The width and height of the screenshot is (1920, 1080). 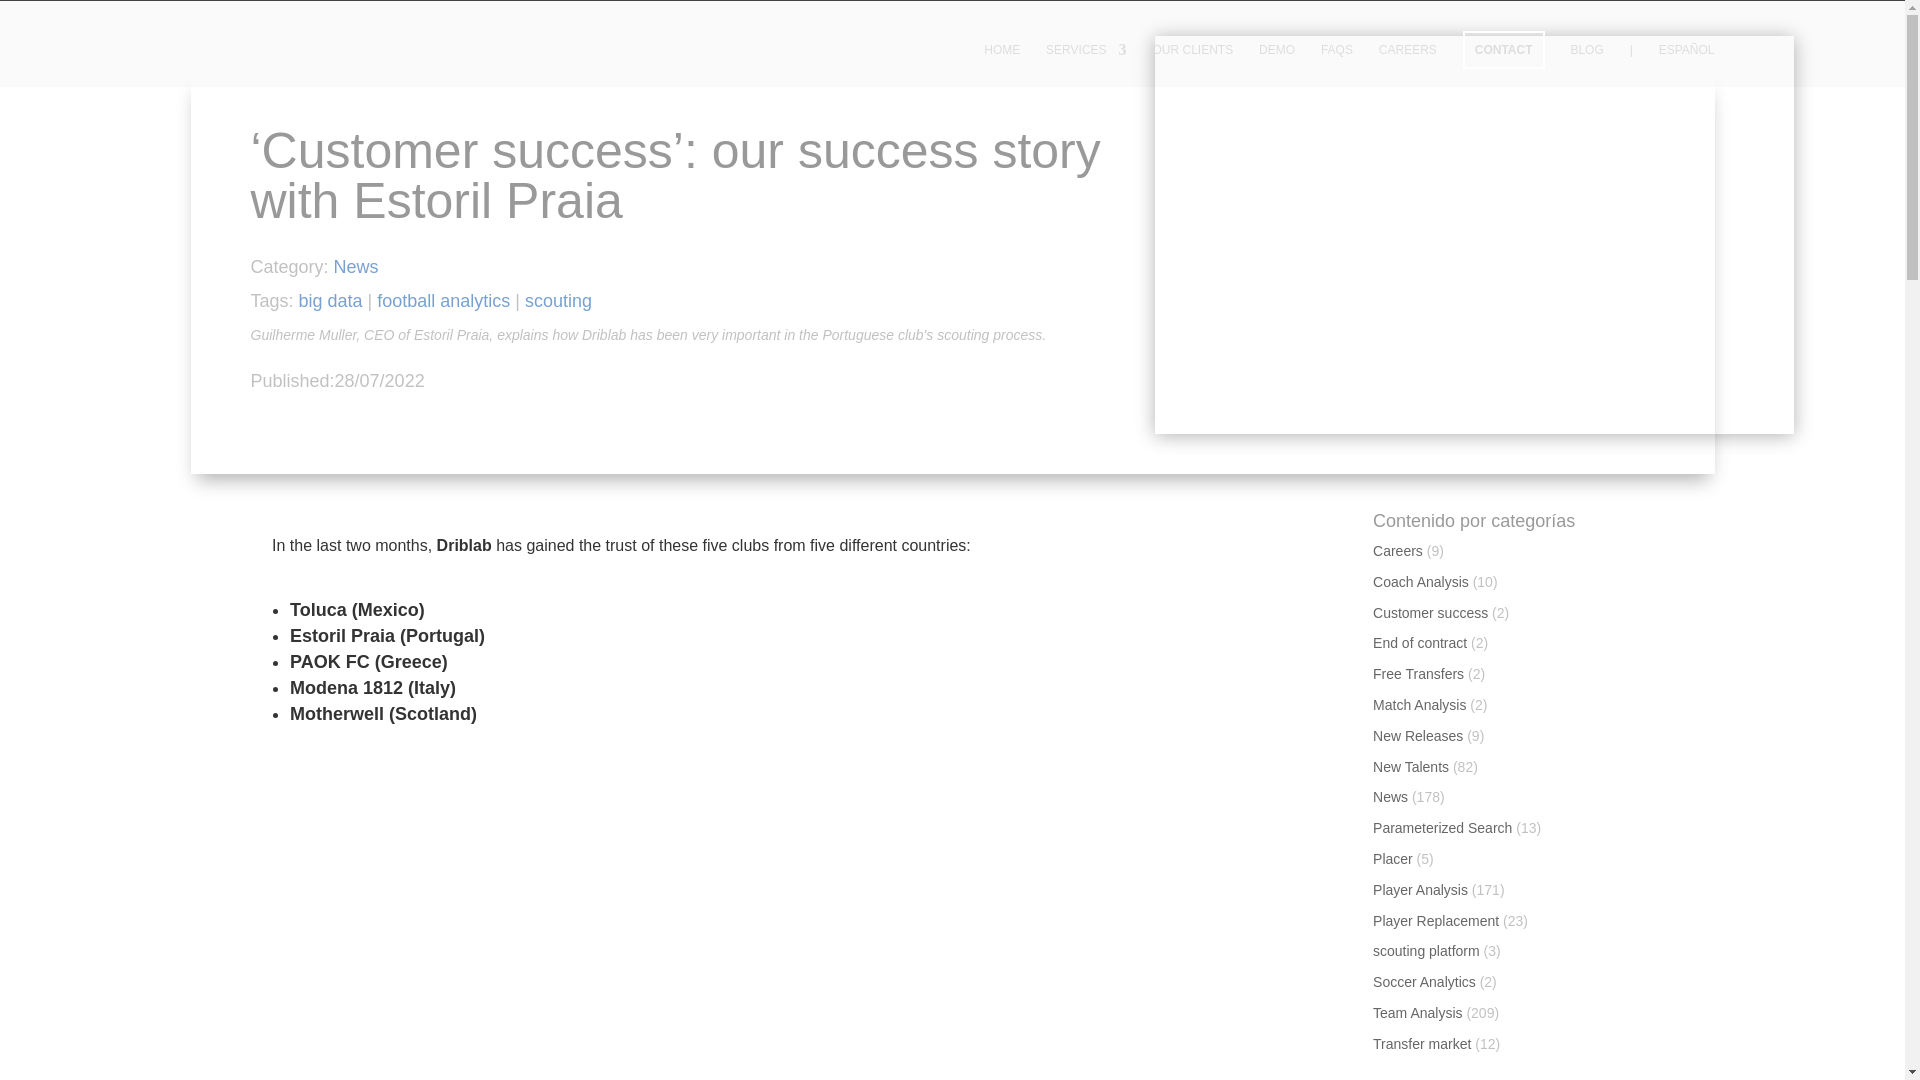 What do you see at coordinates (1418, 674) in the screenshot?
I see `Free Transfers` at bounding box center [1418, 674].